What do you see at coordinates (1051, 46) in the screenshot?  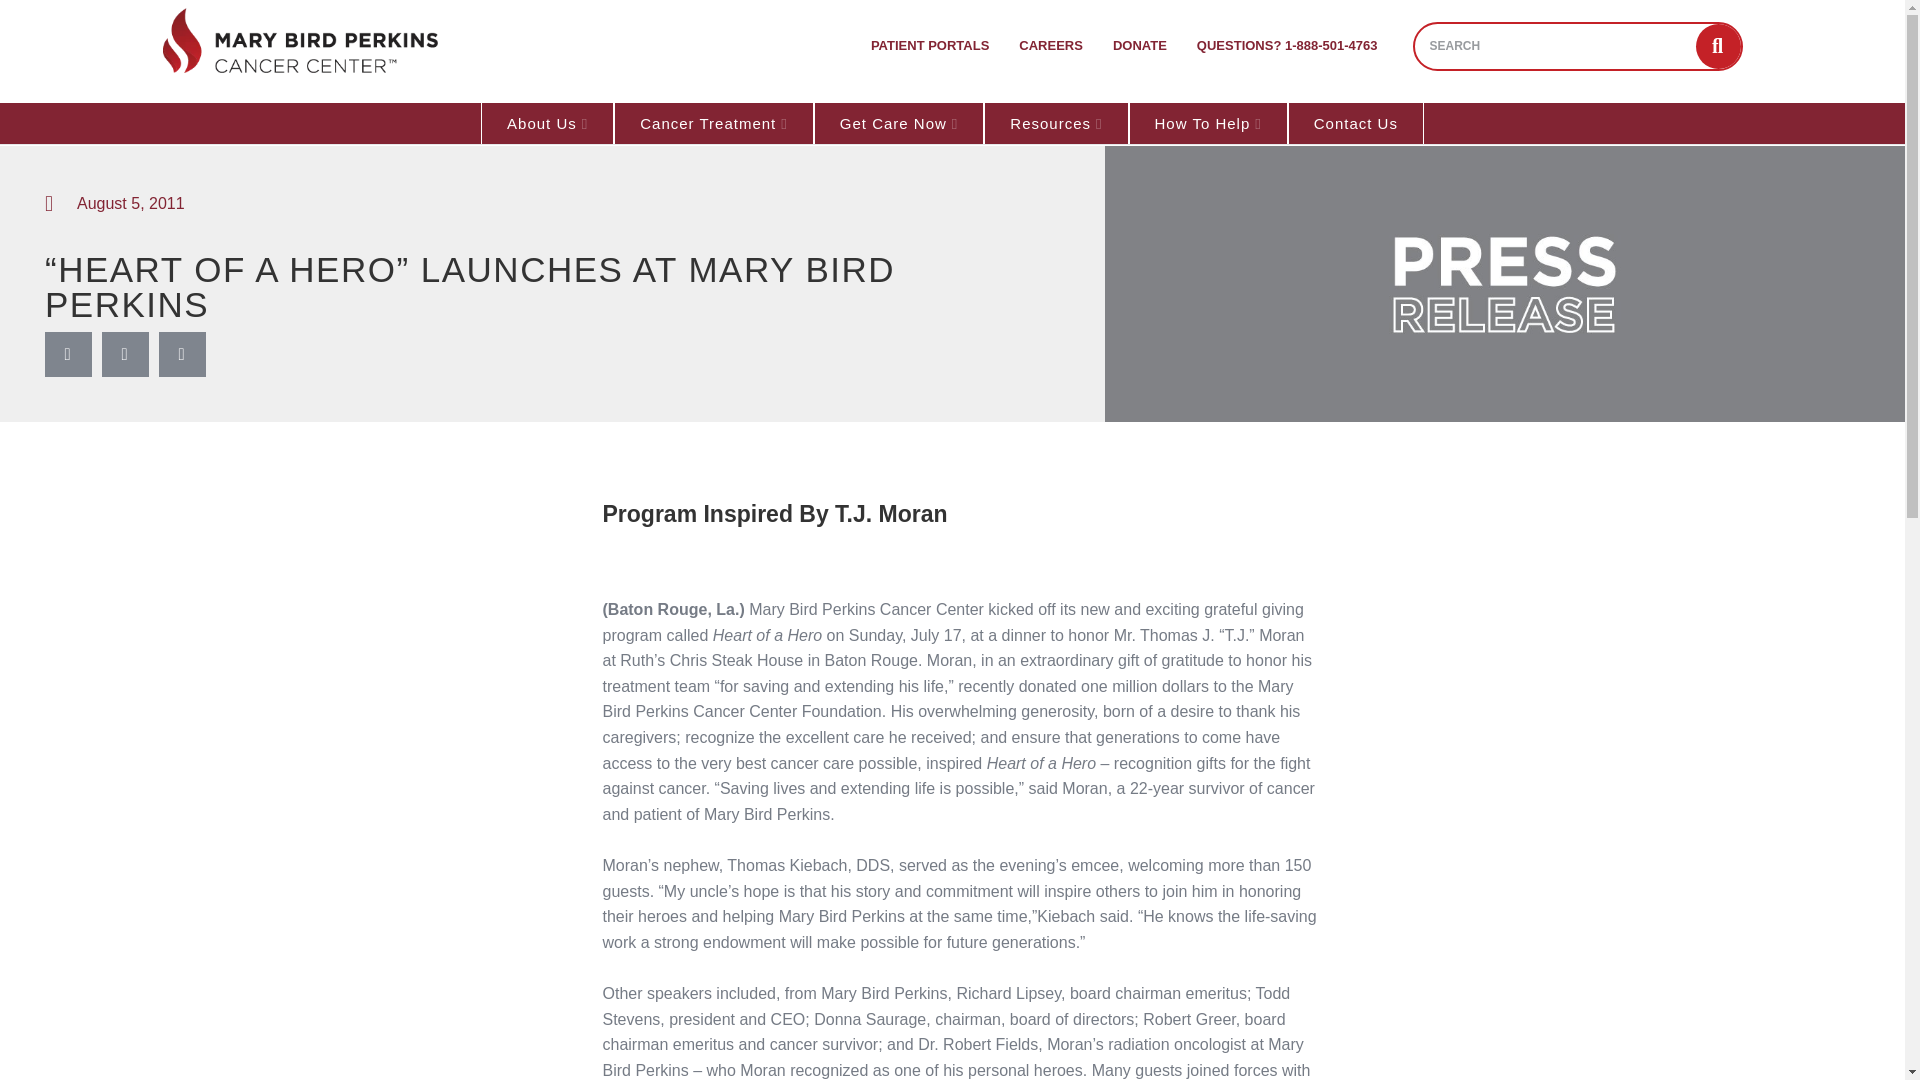 I see `CAREERS` at bounding box center [1051, 46].